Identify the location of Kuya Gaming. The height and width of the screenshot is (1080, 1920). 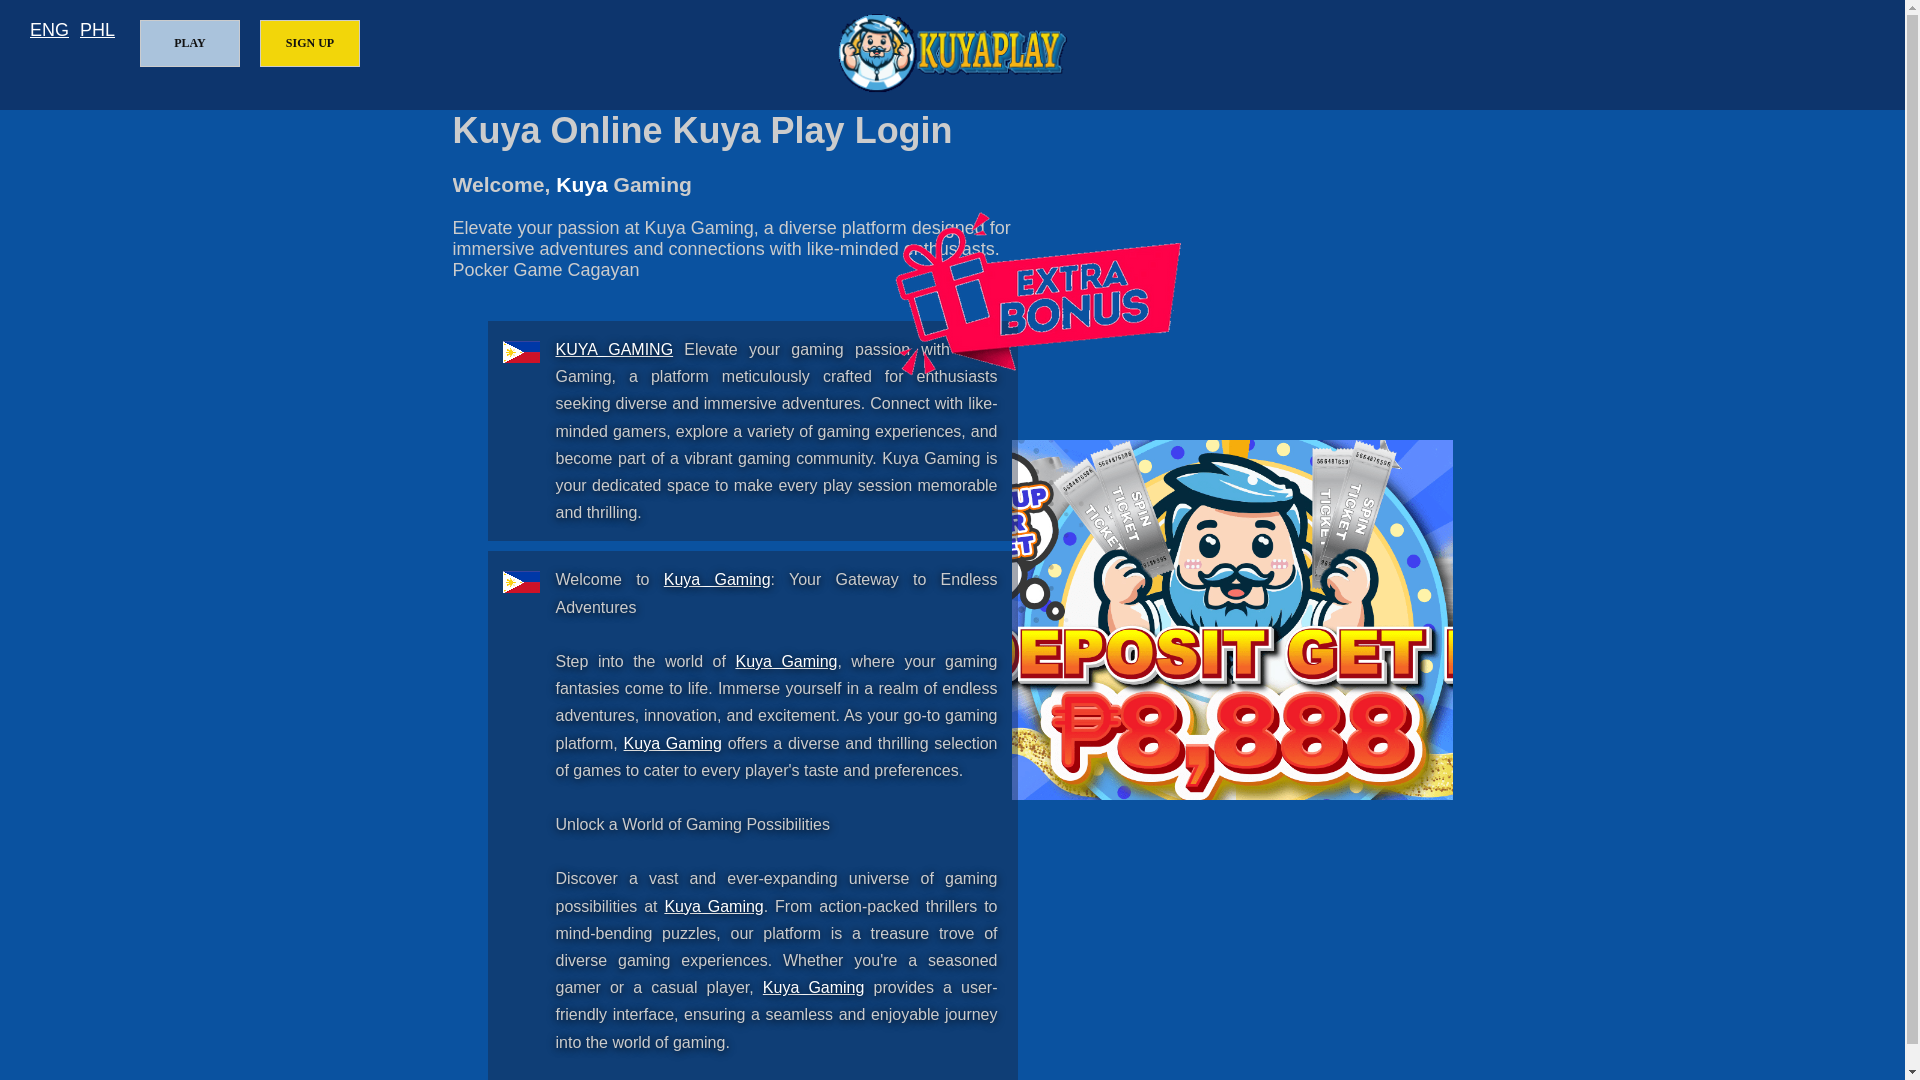
(614, 349).